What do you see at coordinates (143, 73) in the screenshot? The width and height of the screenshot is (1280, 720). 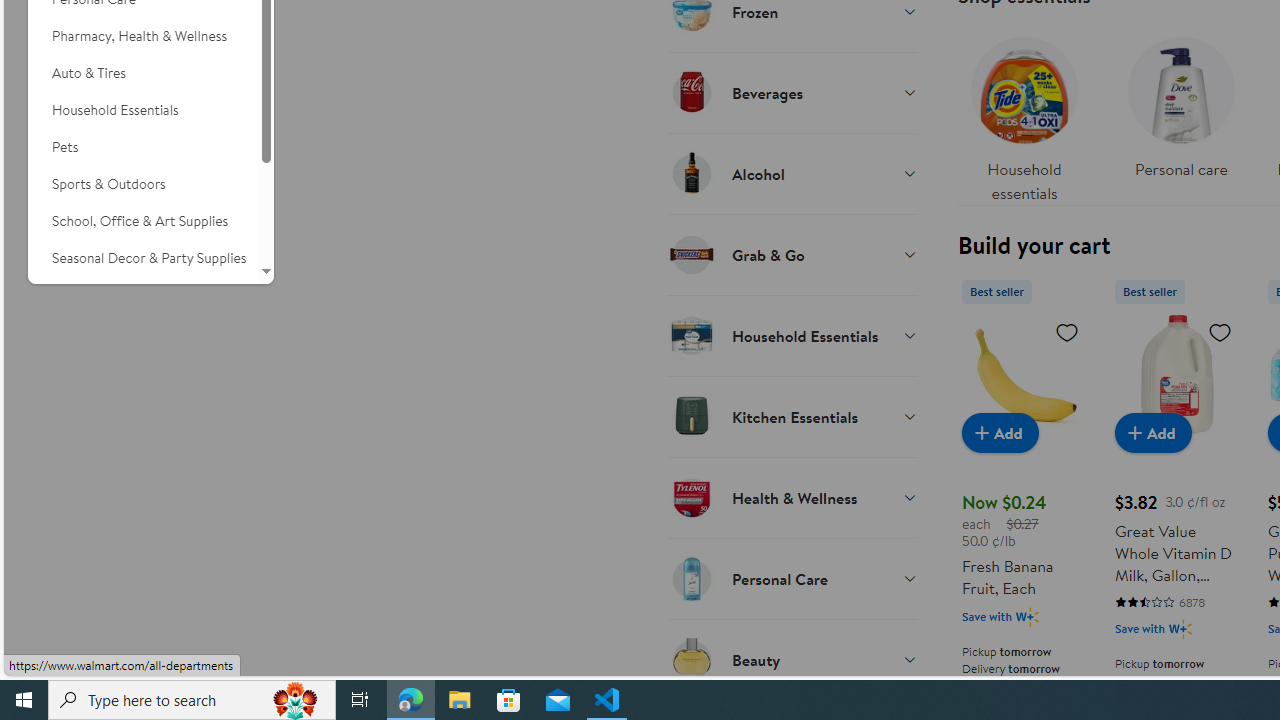 I see `Auto & Tires` at bounding box center [143, 73].